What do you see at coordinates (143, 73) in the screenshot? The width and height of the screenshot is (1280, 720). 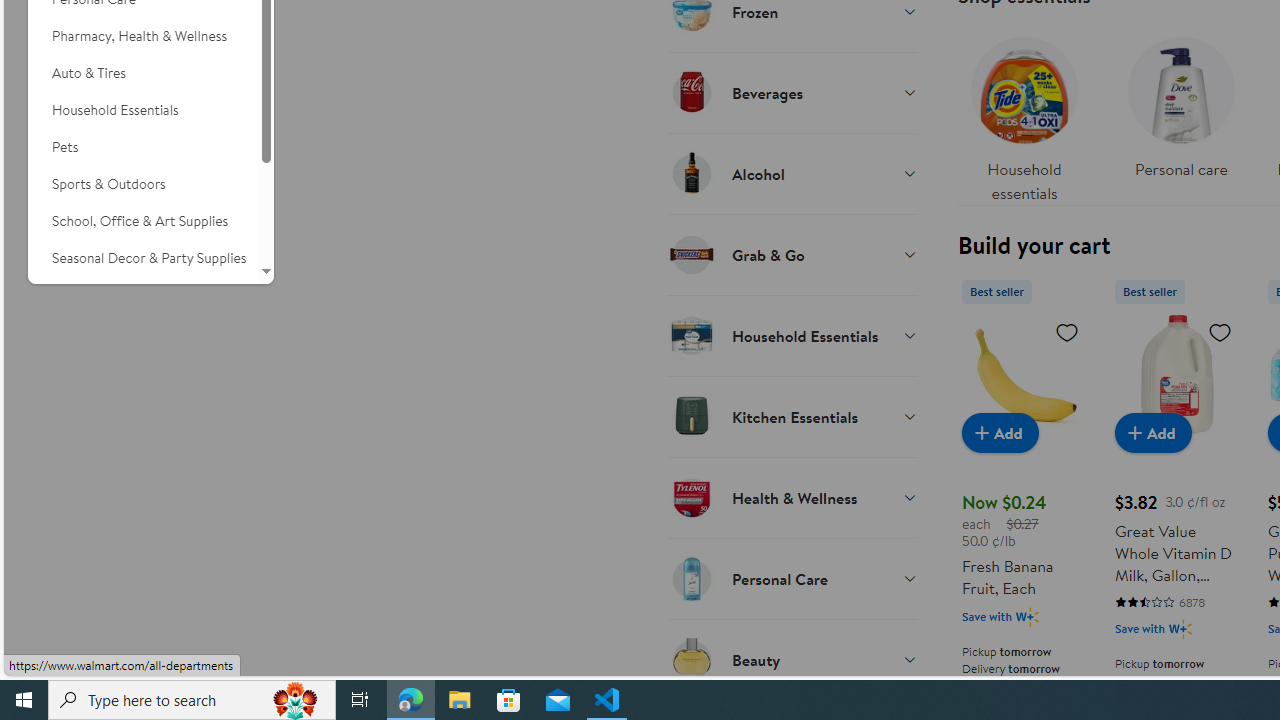 I see `Auto & Tires` at bounding box center [143, 73].